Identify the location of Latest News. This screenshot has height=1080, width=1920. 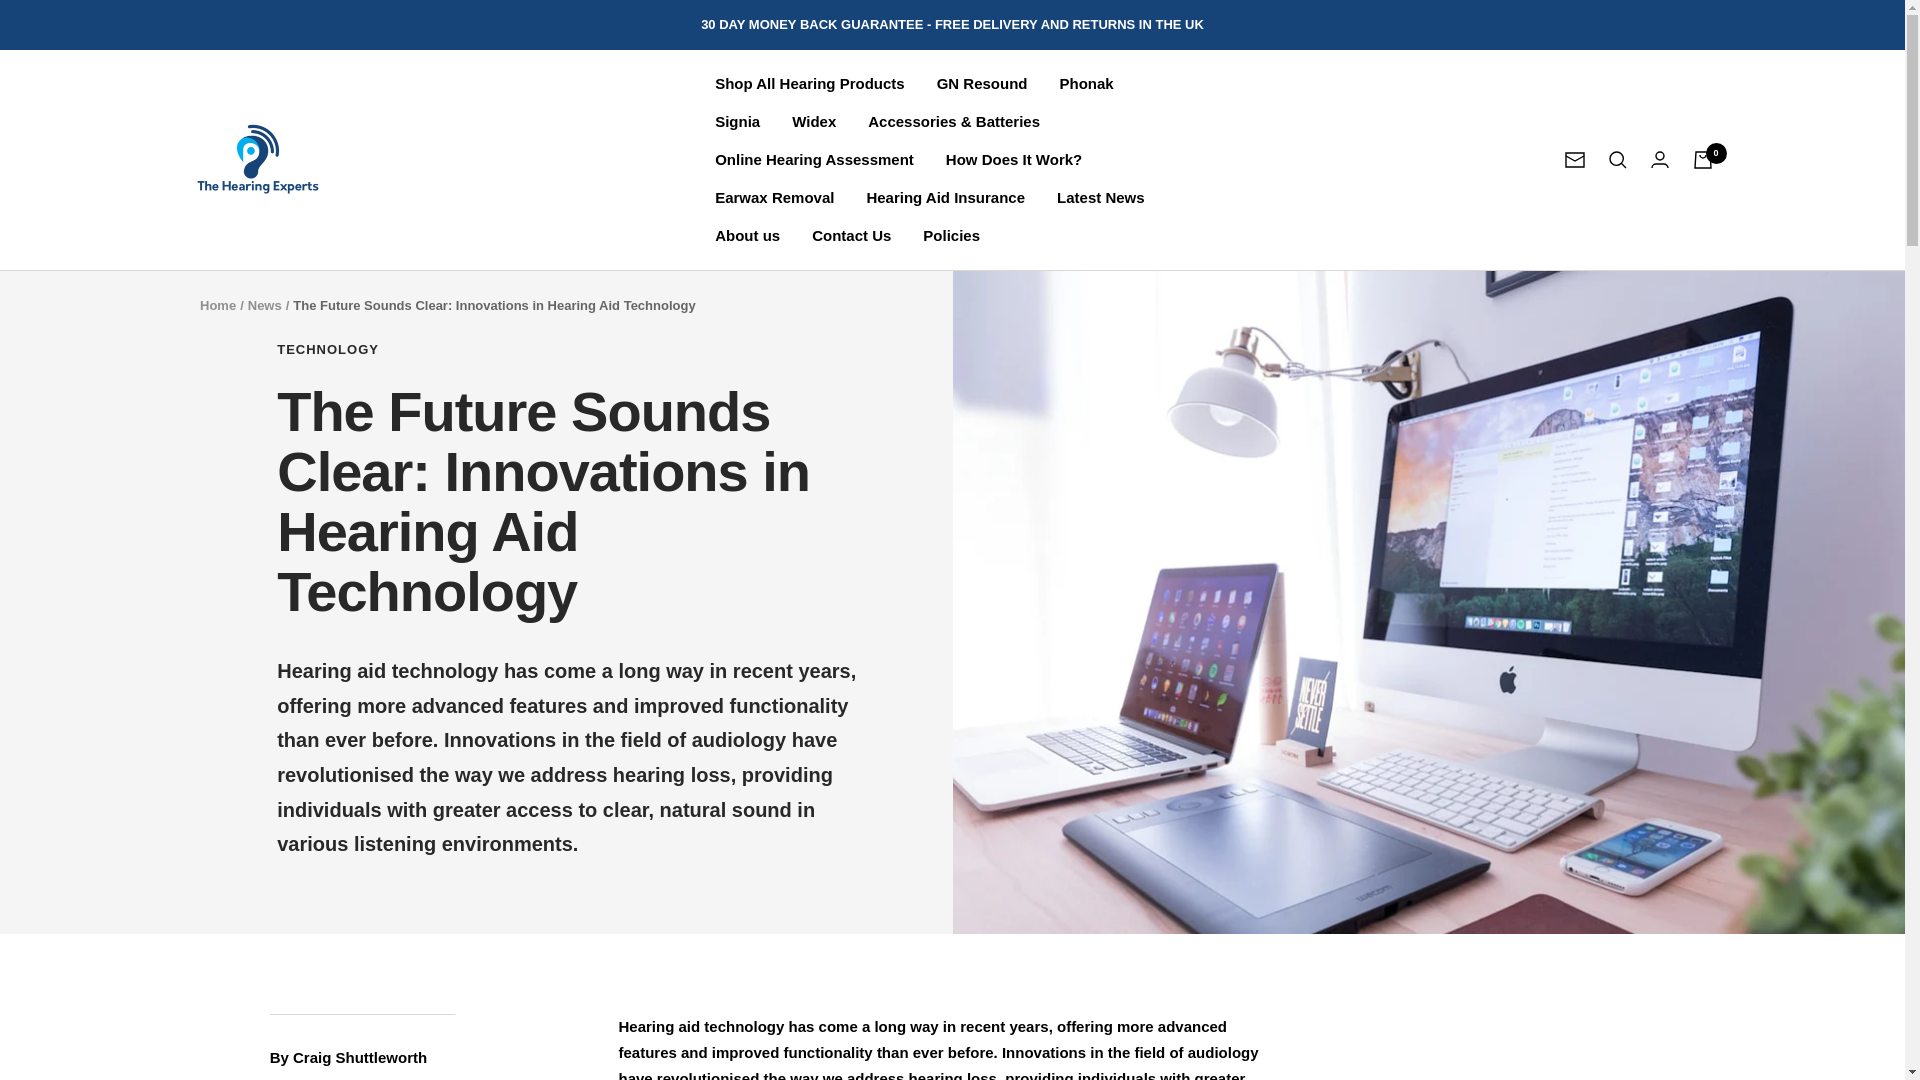
(1100, 197).